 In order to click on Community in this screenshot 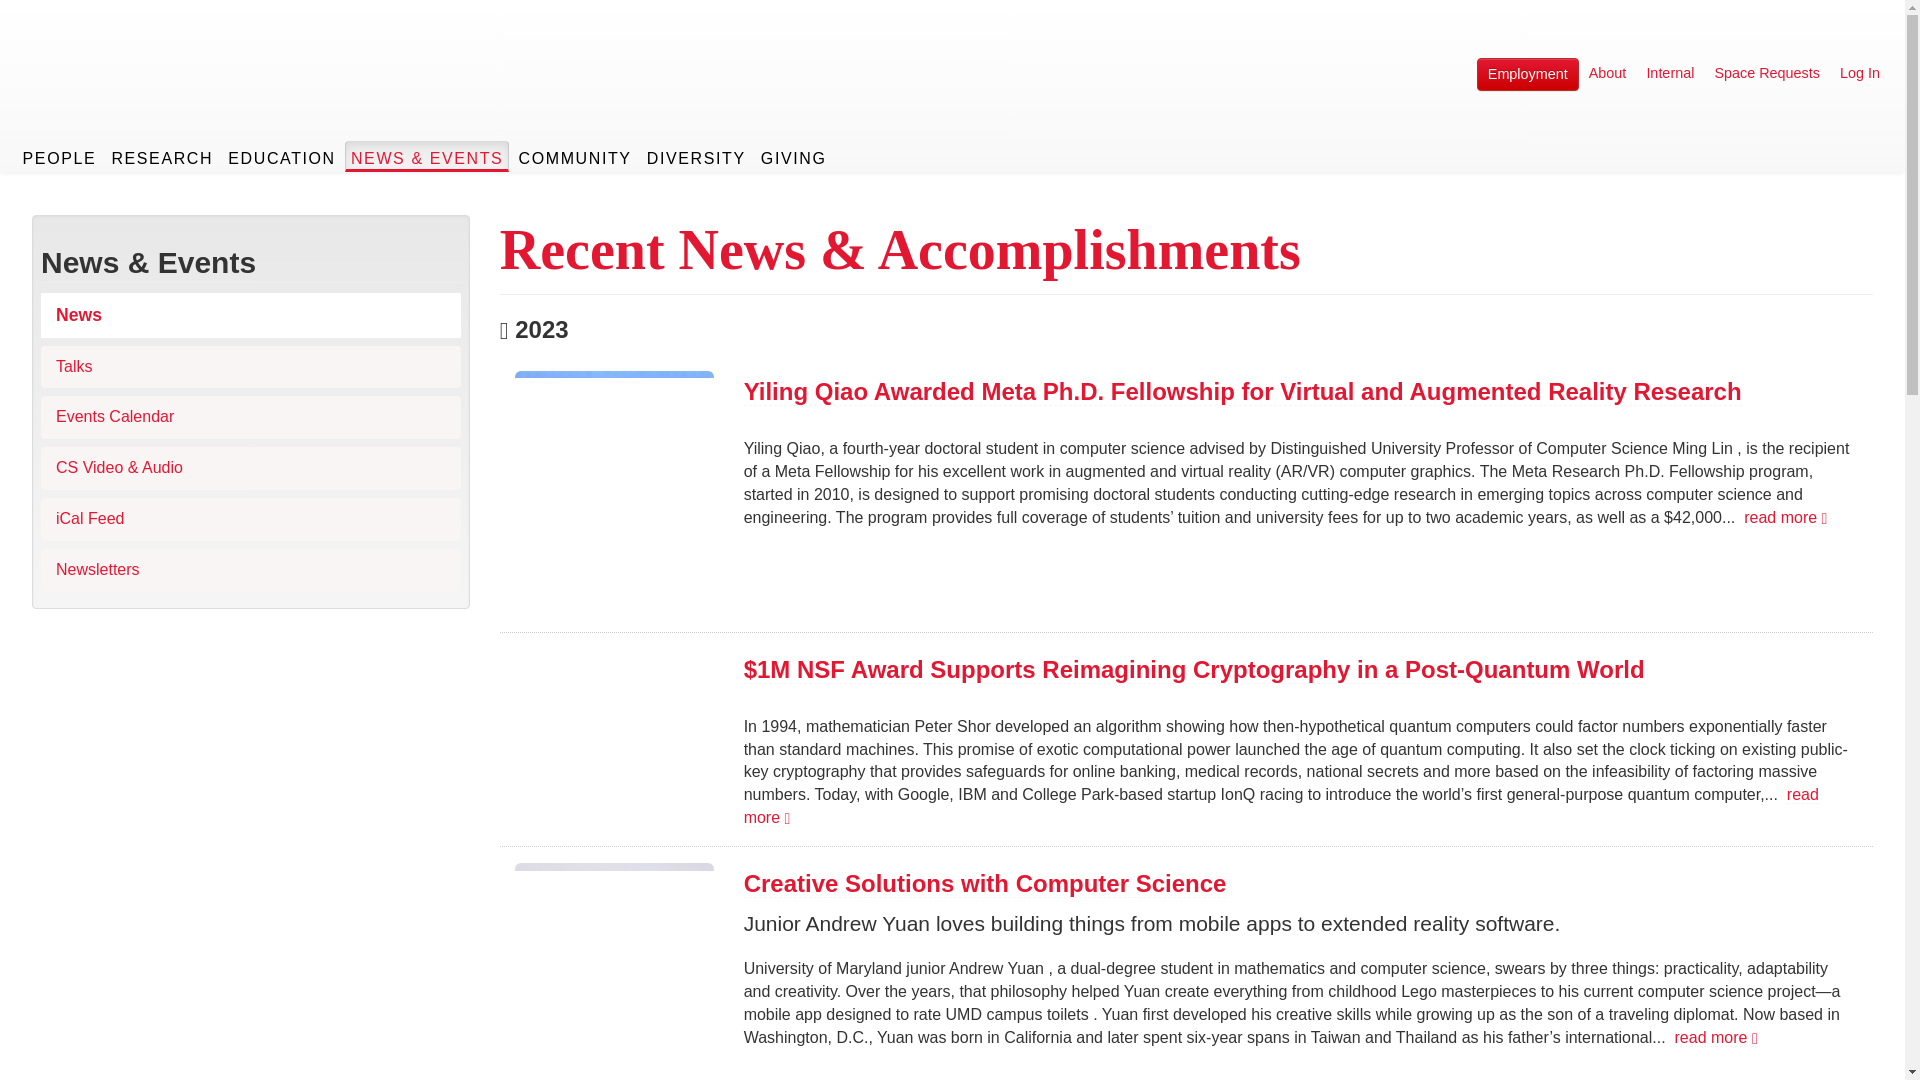, I will do `click(574, 156)`.